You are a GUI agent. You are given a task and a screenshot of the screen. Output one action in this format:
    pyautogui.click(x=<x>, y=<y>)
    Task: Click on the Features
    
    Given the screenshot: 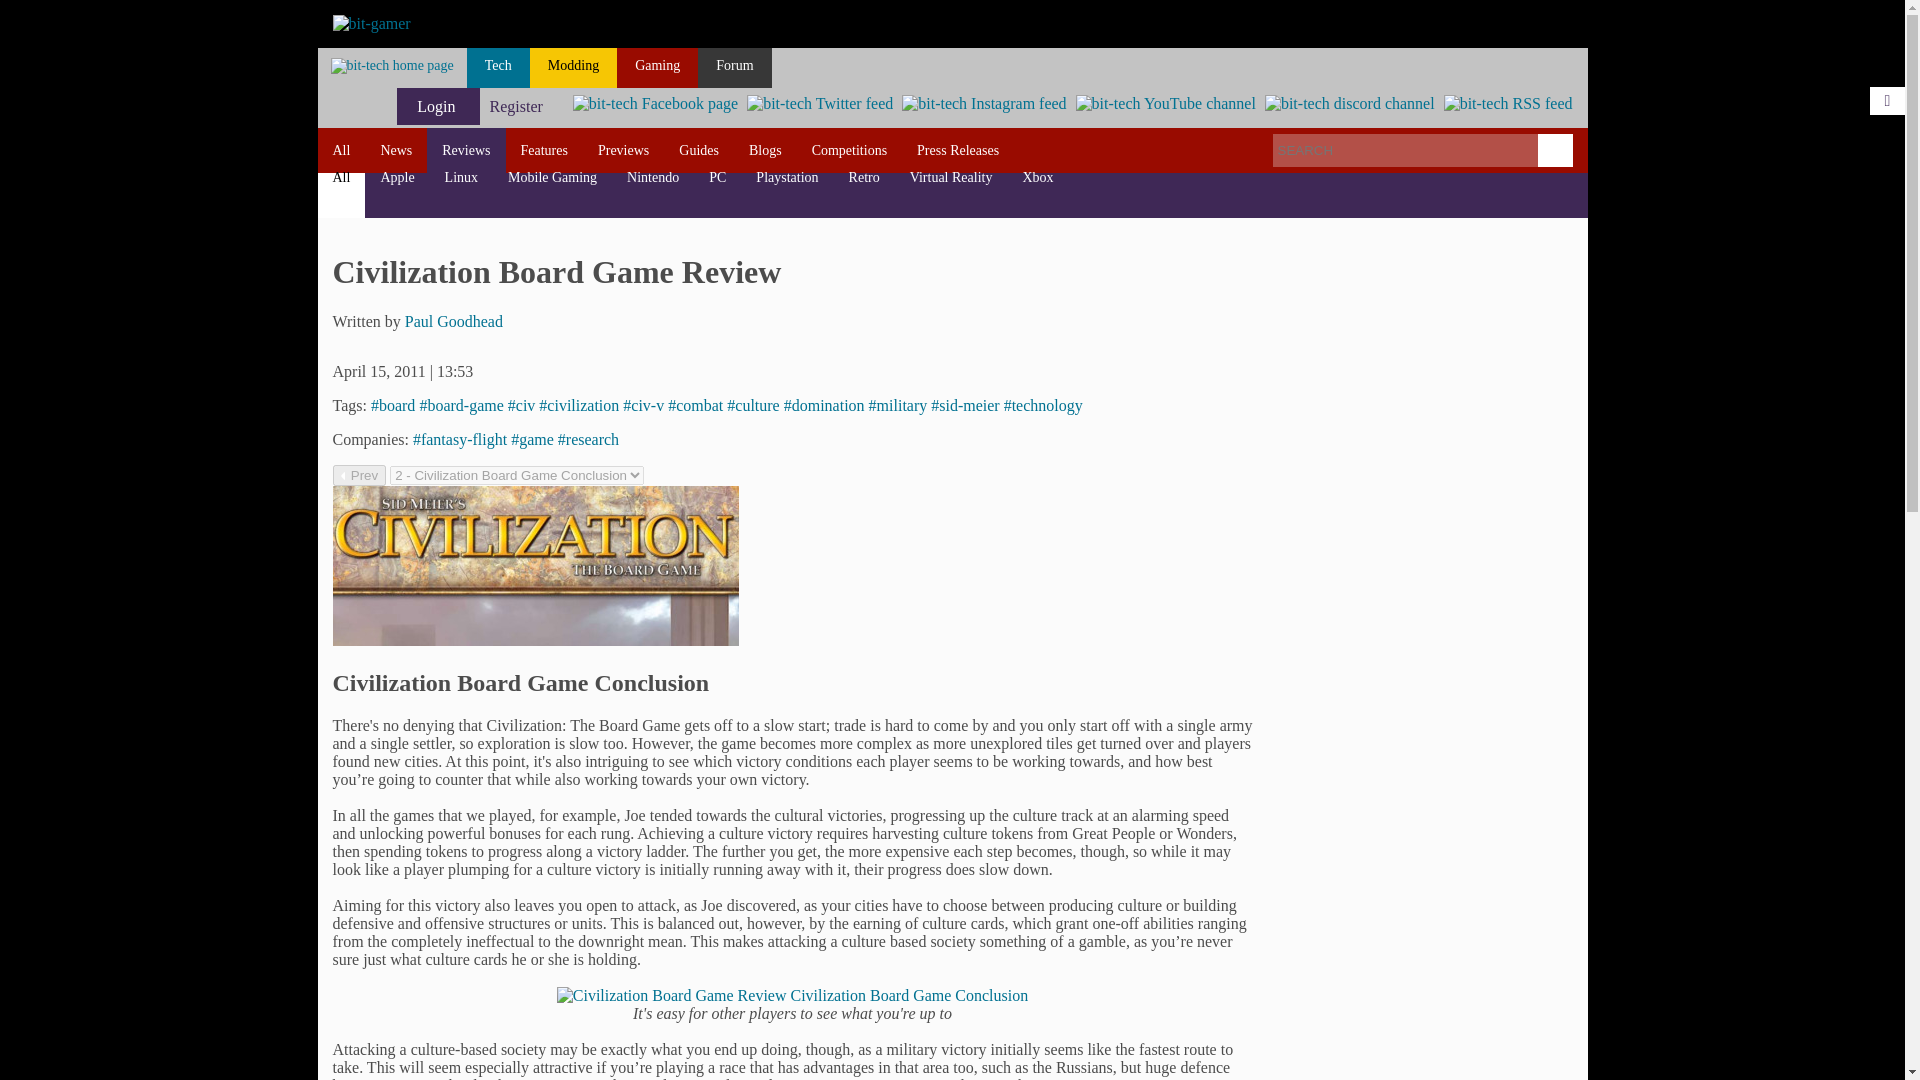 What is the action you would take?
    pyautogui.click(x=544, y=150)
    